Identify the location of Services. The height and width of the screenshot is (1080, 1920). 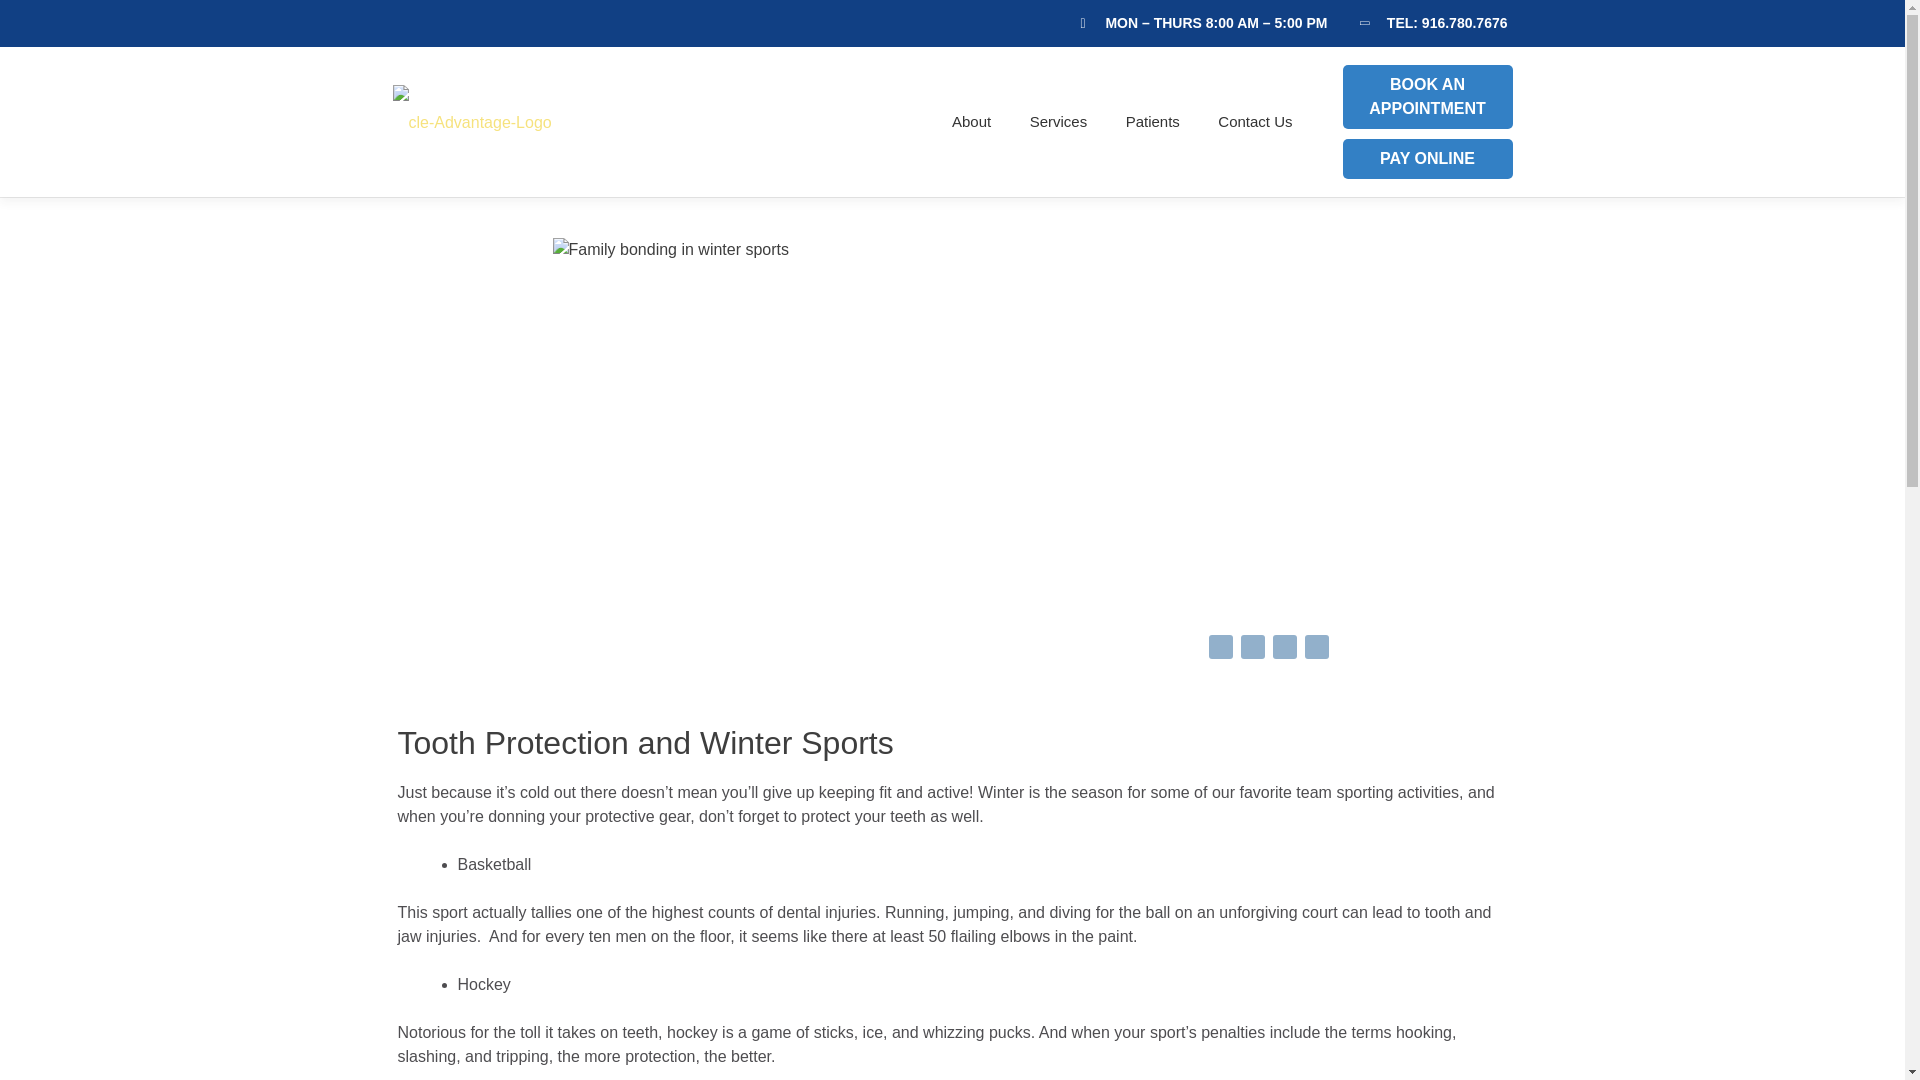
(1059, 122).